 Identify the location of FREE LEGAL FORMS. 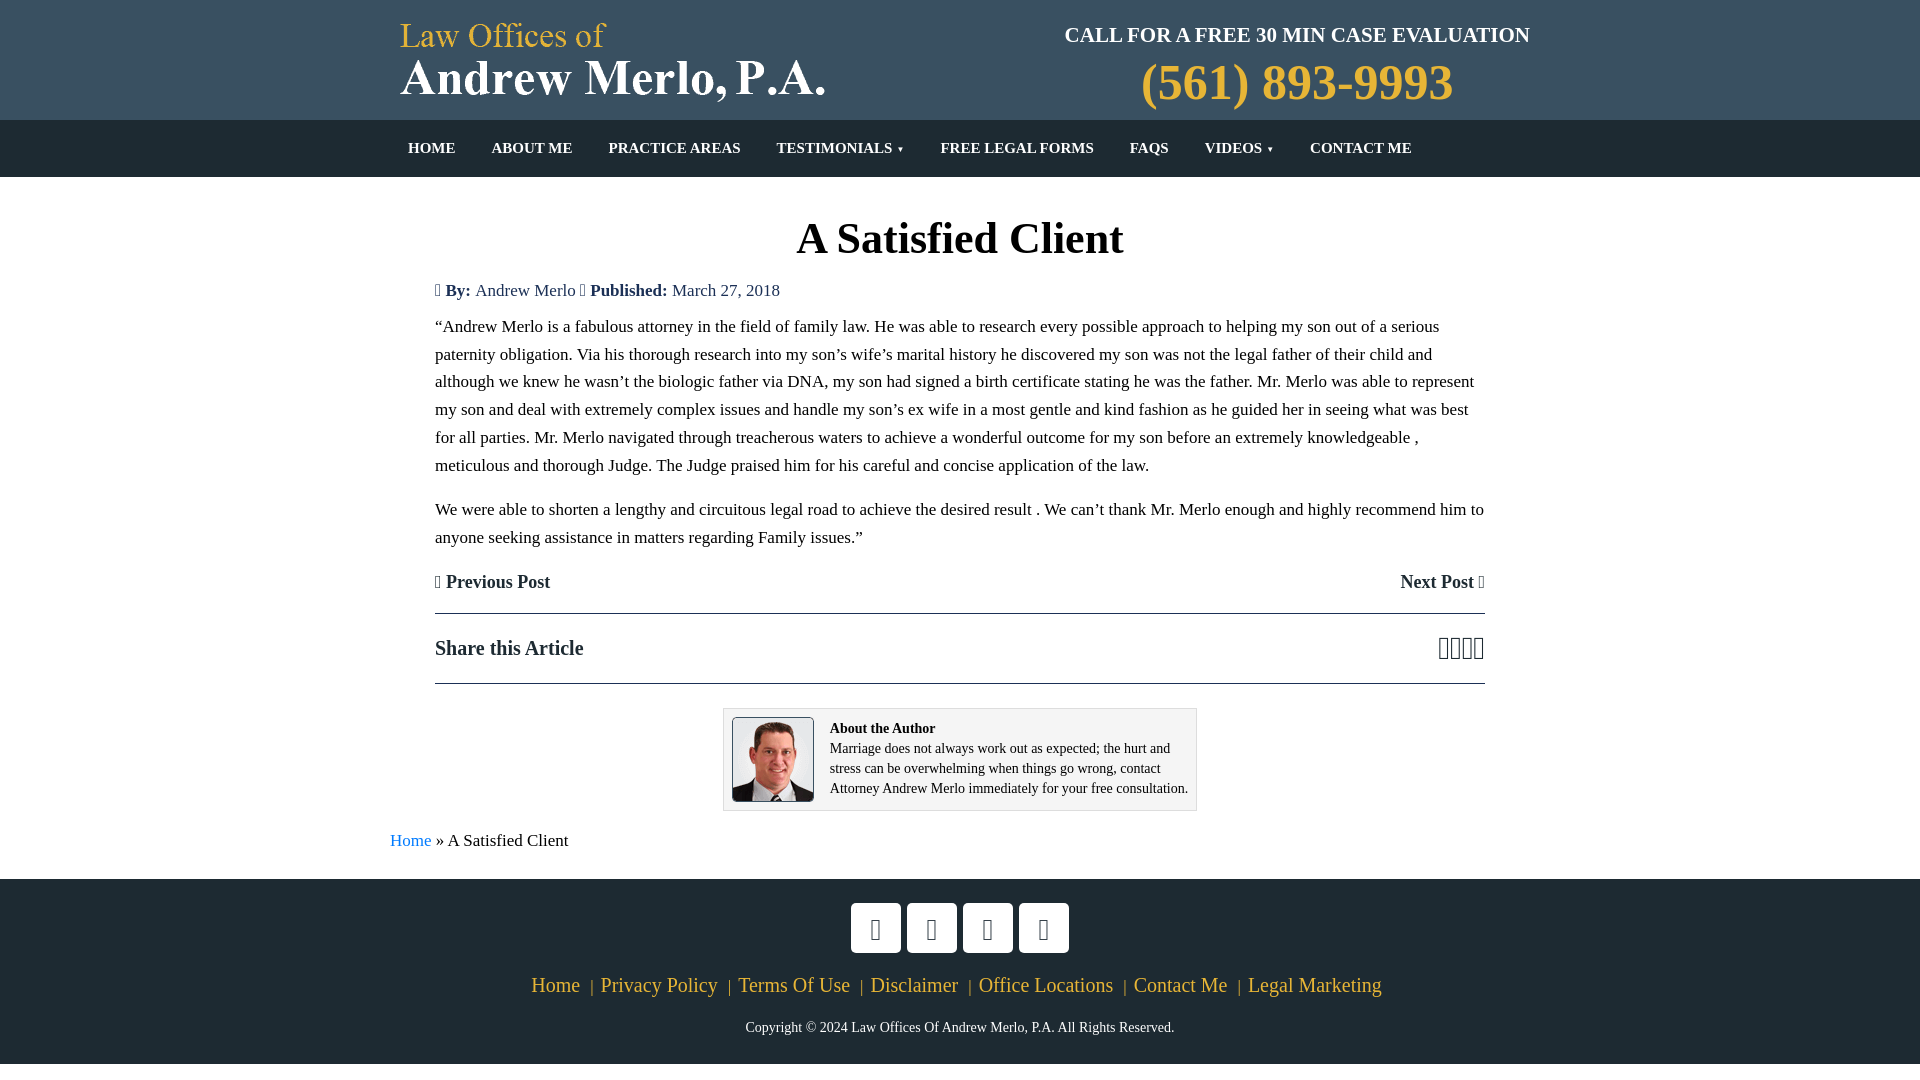
(1016, 148).